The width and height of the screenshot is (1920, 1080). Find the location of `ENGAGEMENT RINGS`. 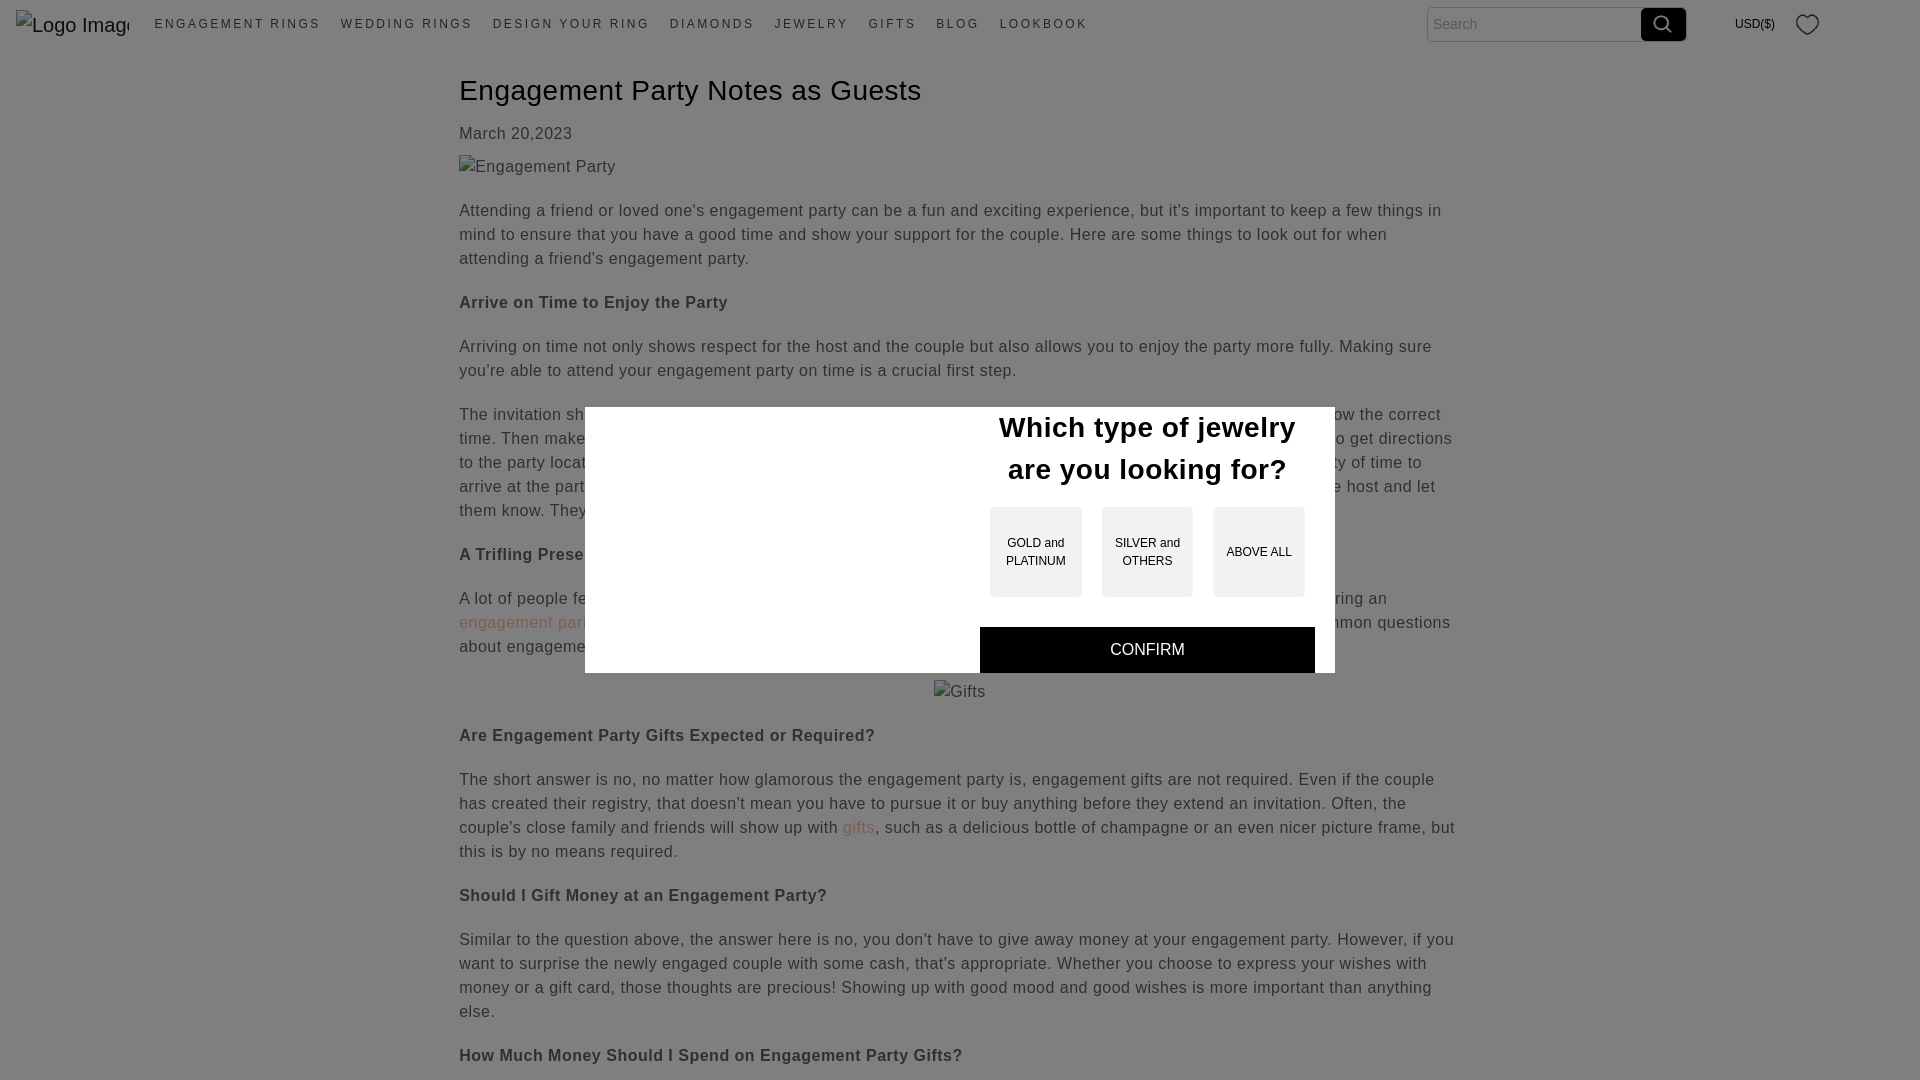

ENGAGEMENT RINGS is located at coordinates (236, 24).